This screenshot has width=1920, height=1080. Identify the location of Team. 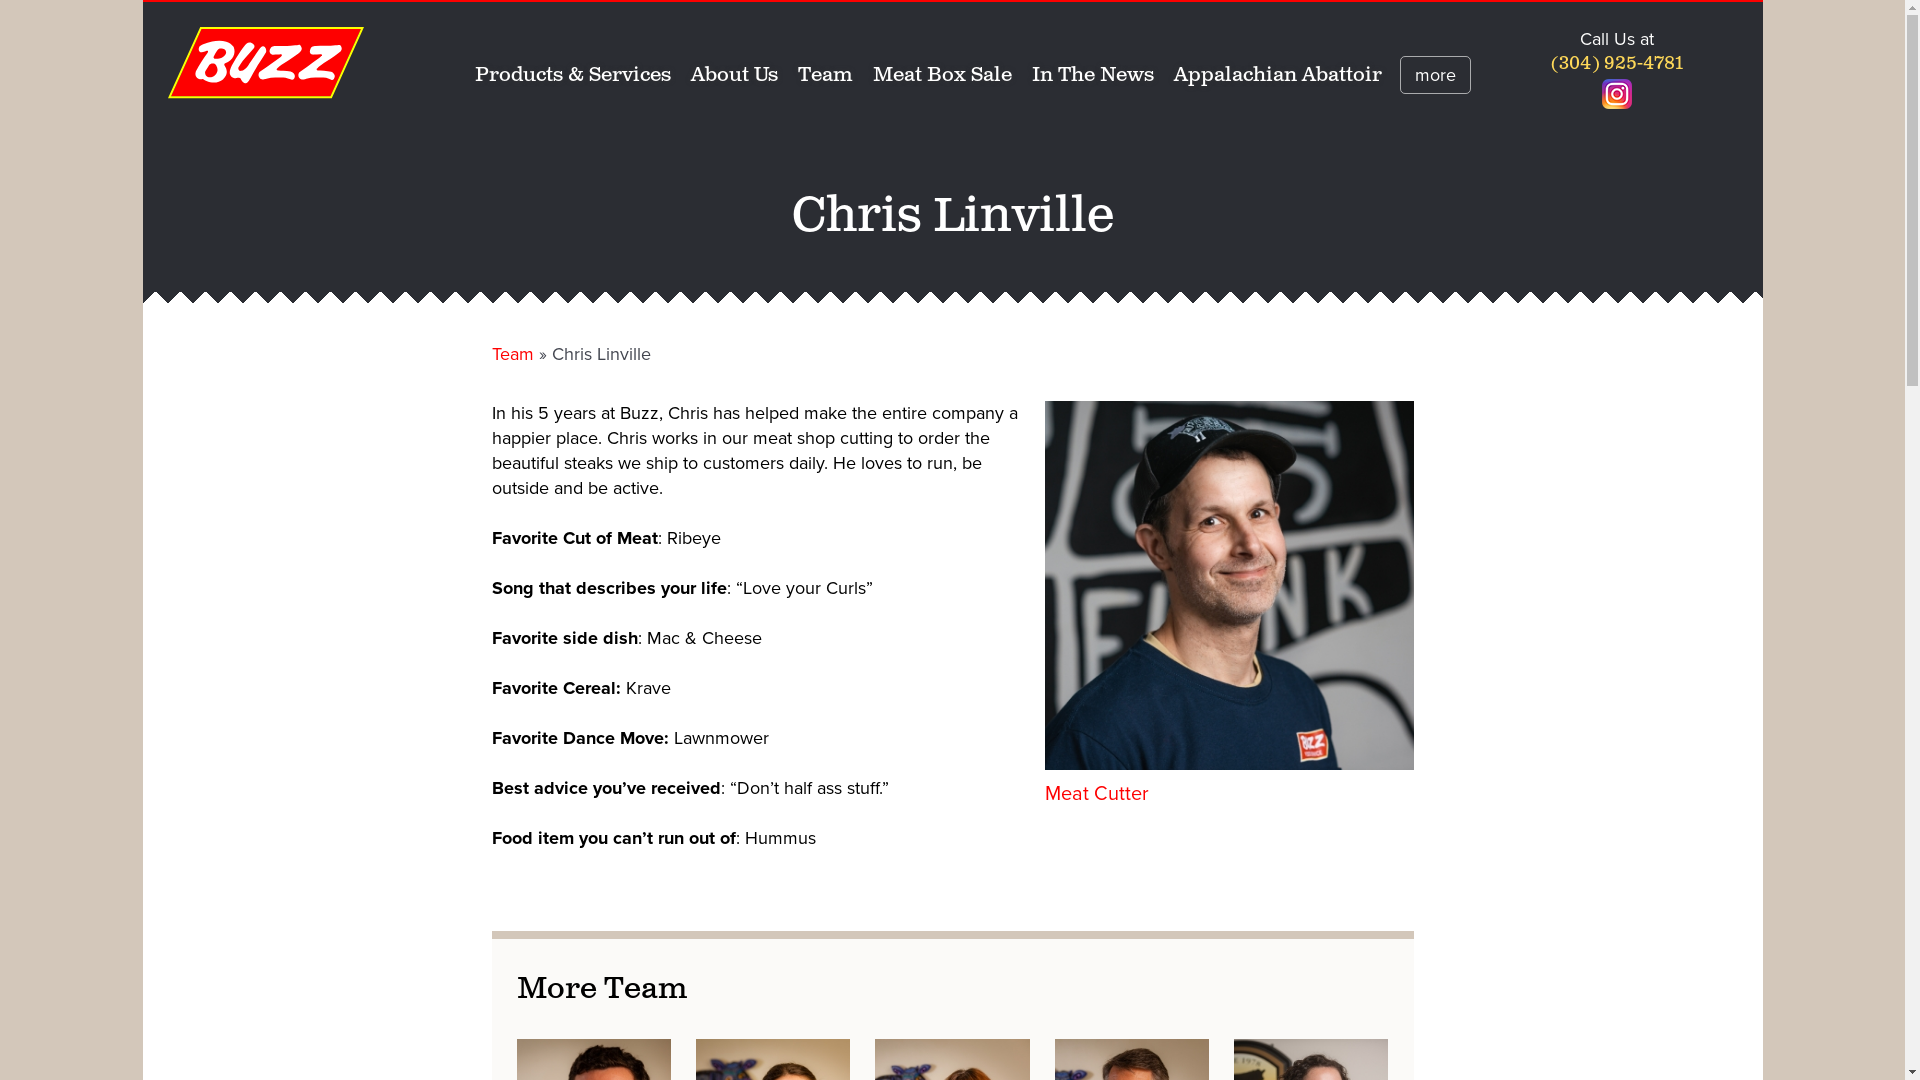
(826, 76).